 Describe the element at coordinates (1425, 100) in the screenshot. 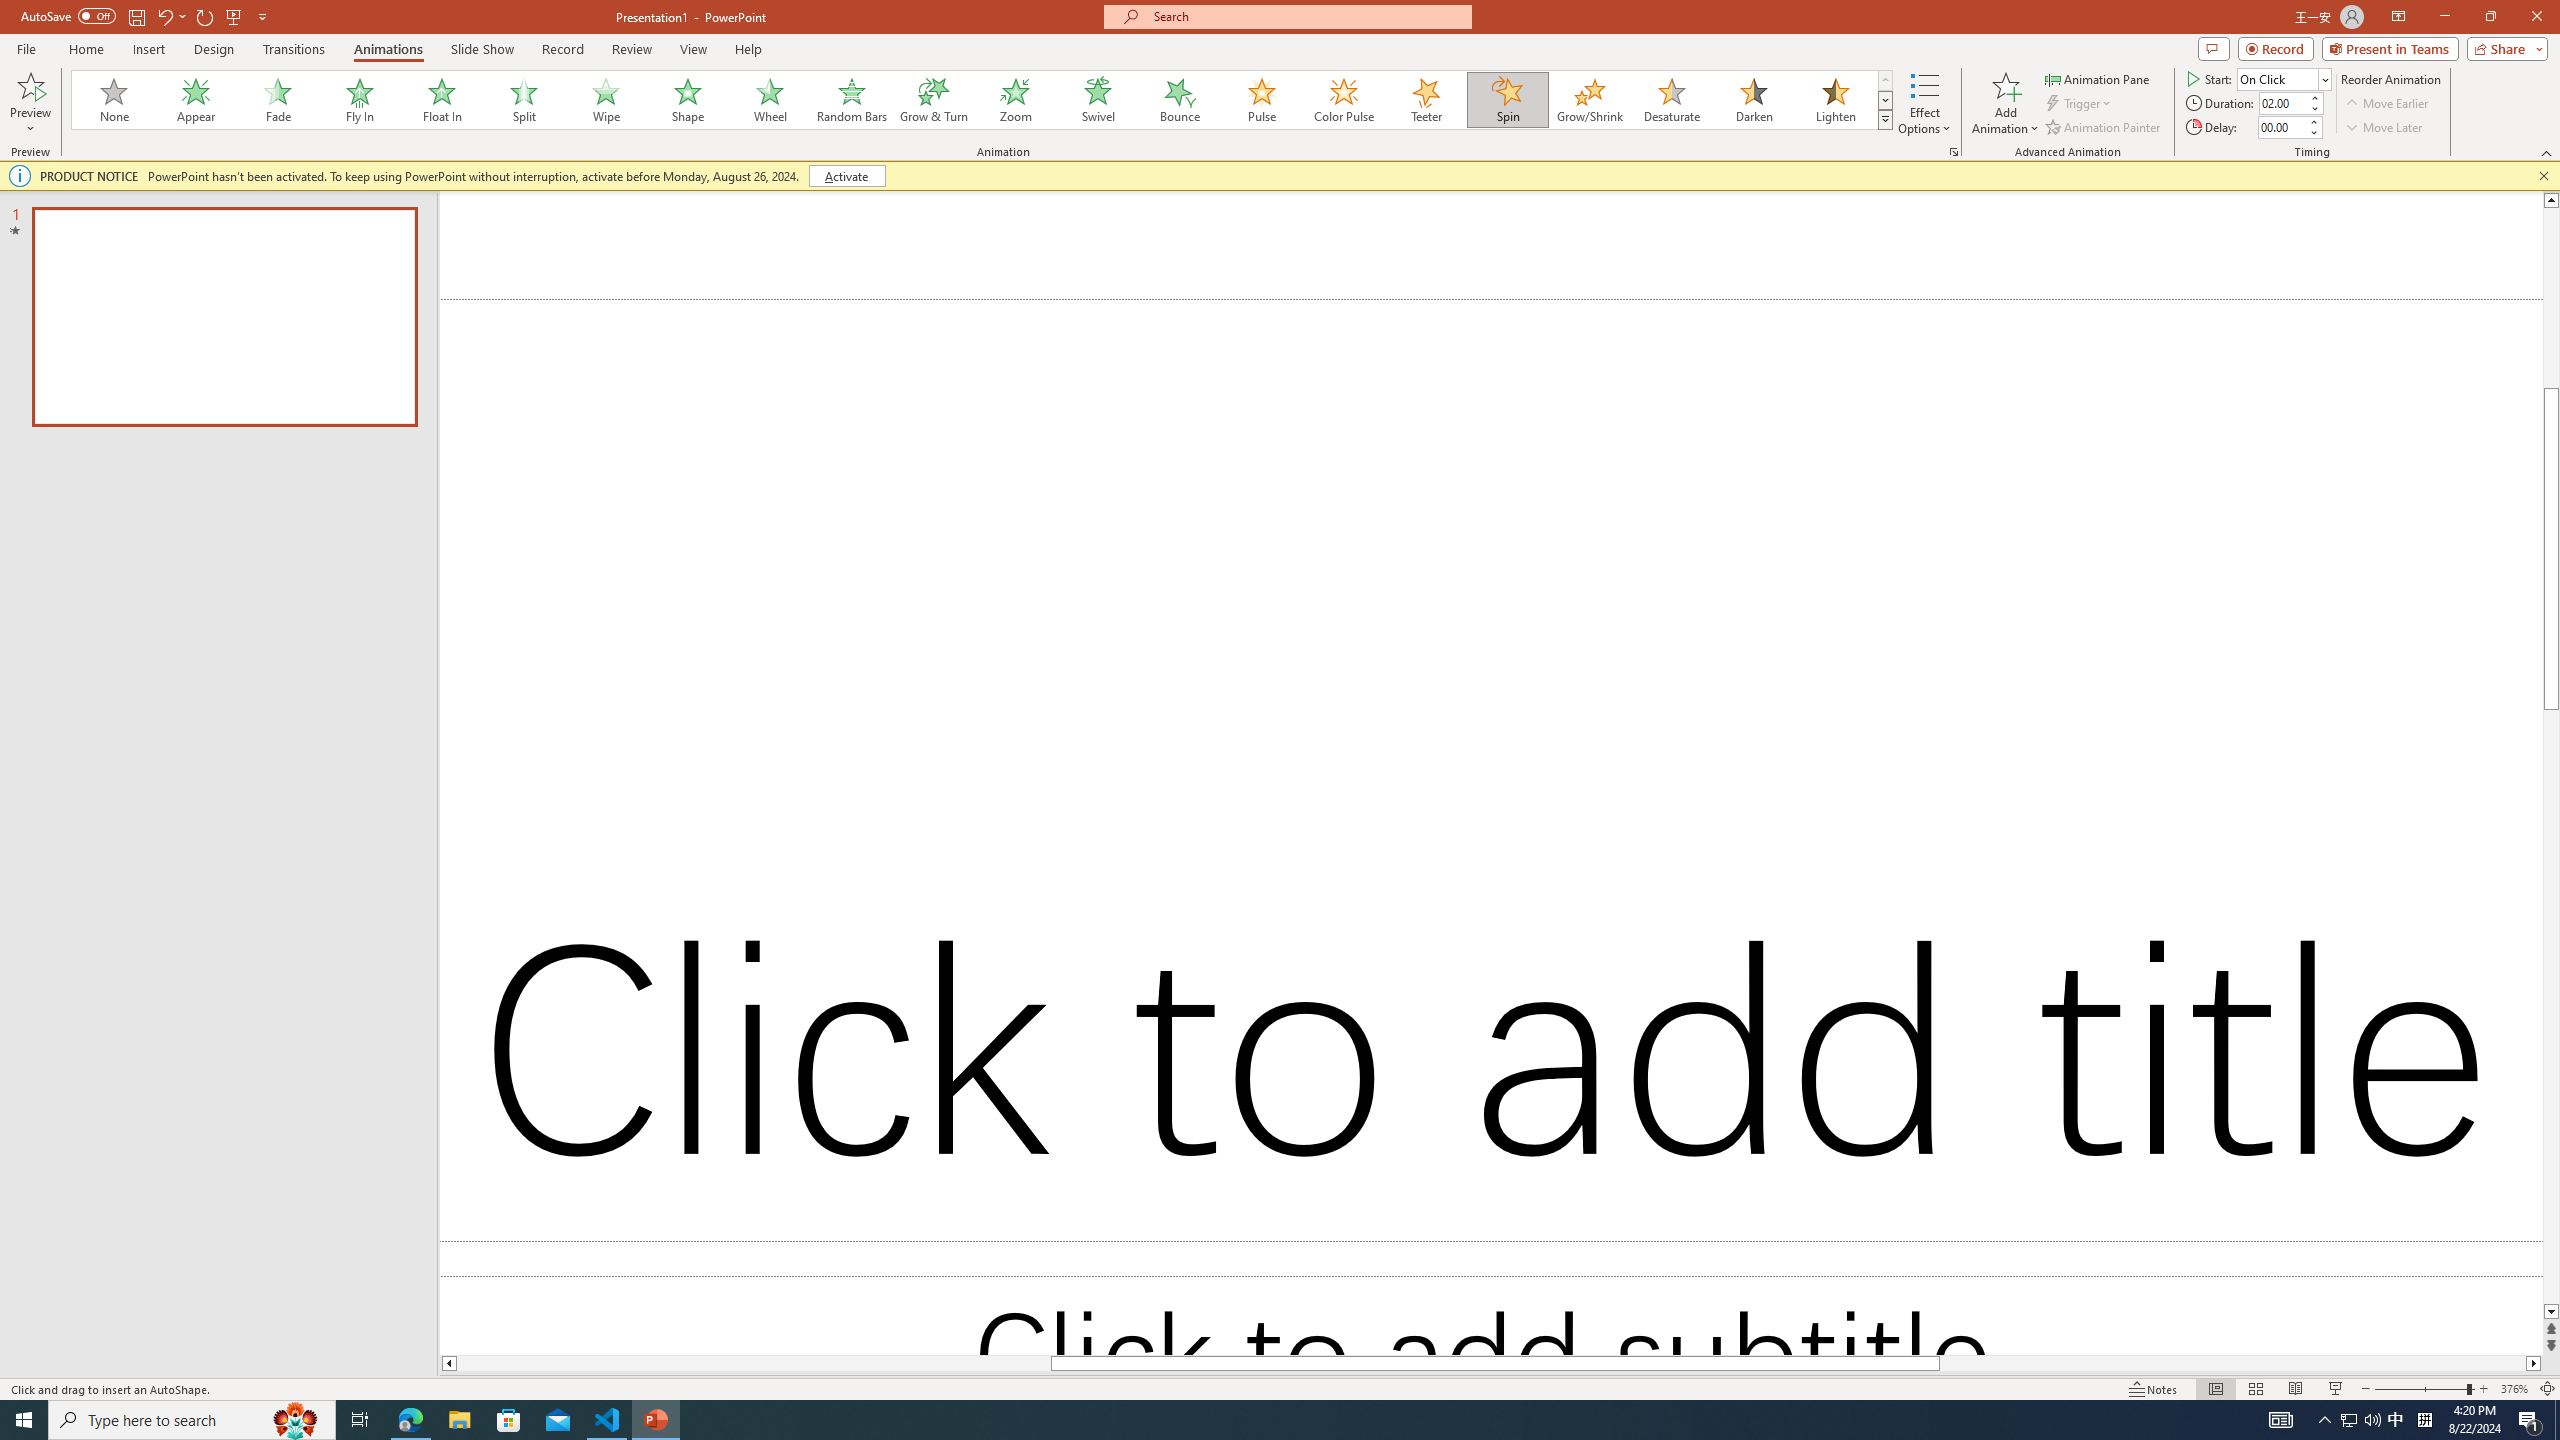

I see `Teeter` at that location.